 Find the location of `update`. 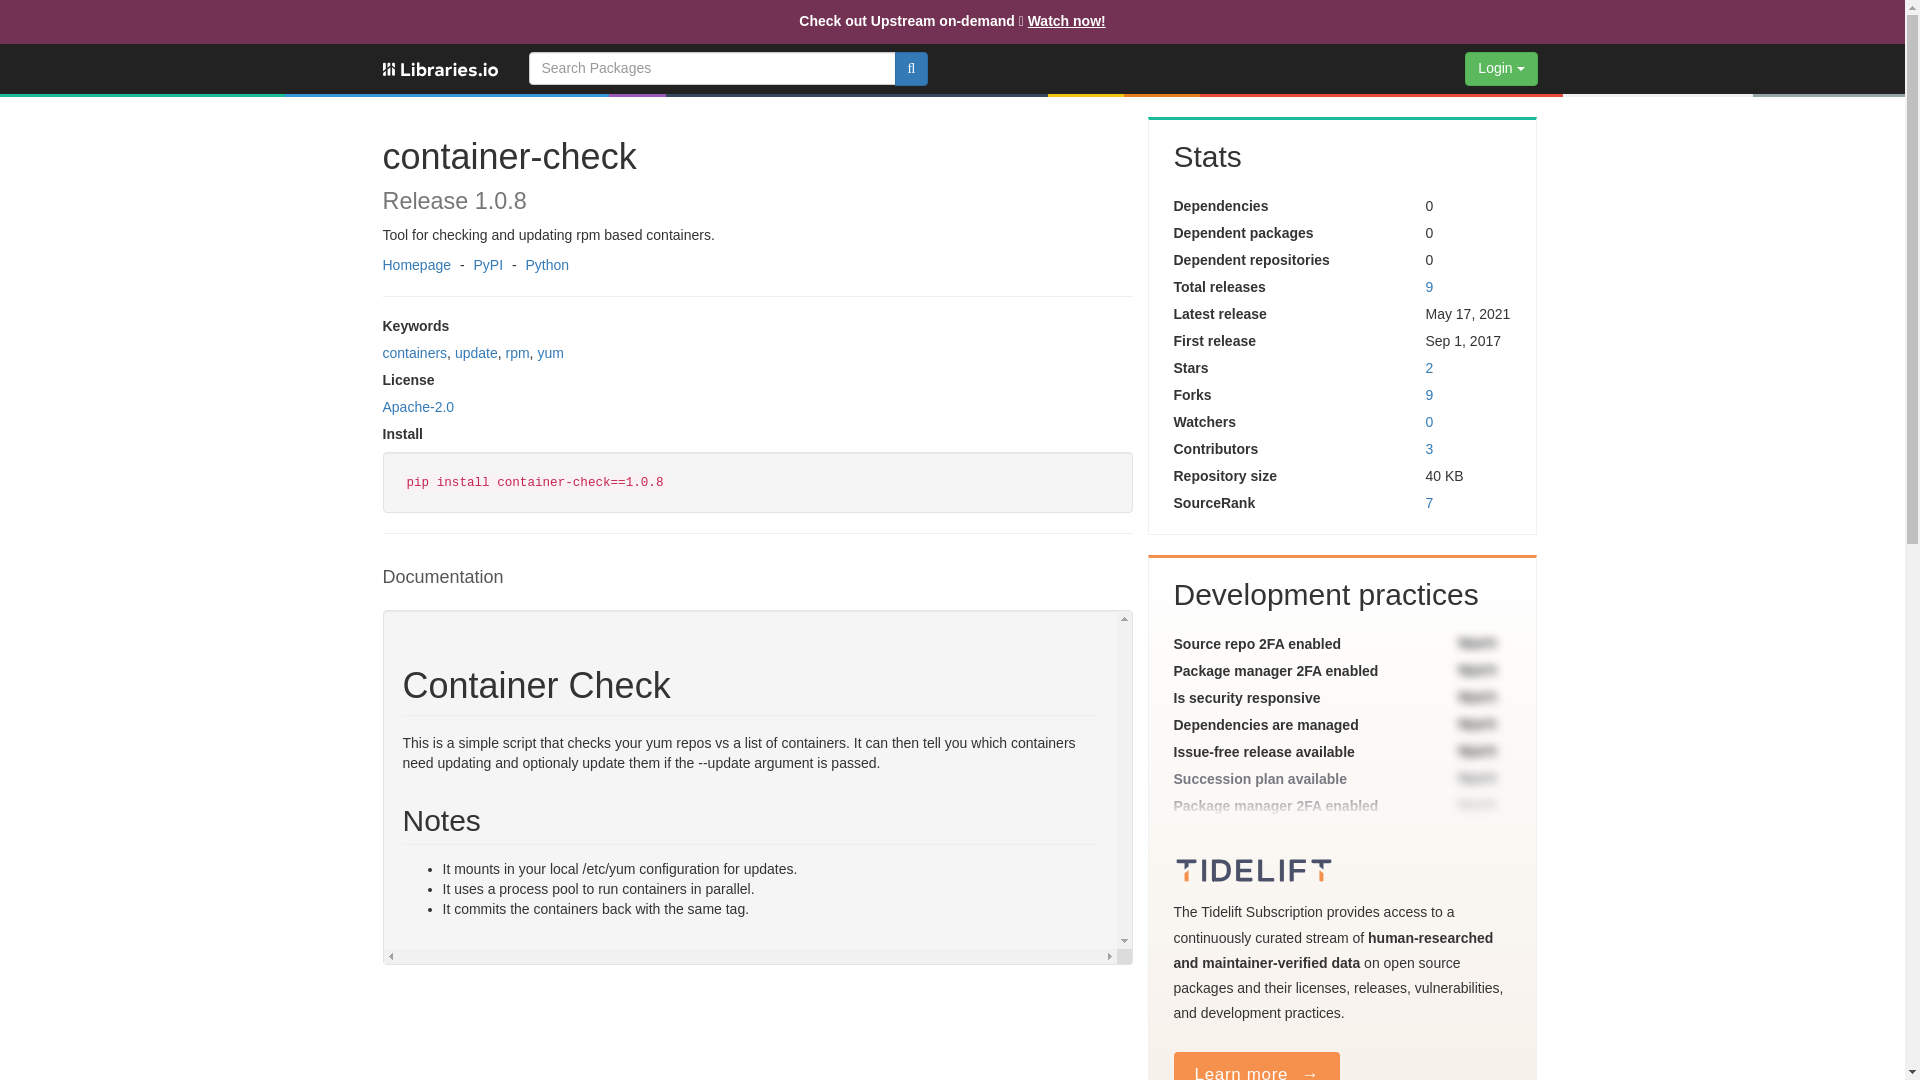

update is located at coordinates (476, 352).